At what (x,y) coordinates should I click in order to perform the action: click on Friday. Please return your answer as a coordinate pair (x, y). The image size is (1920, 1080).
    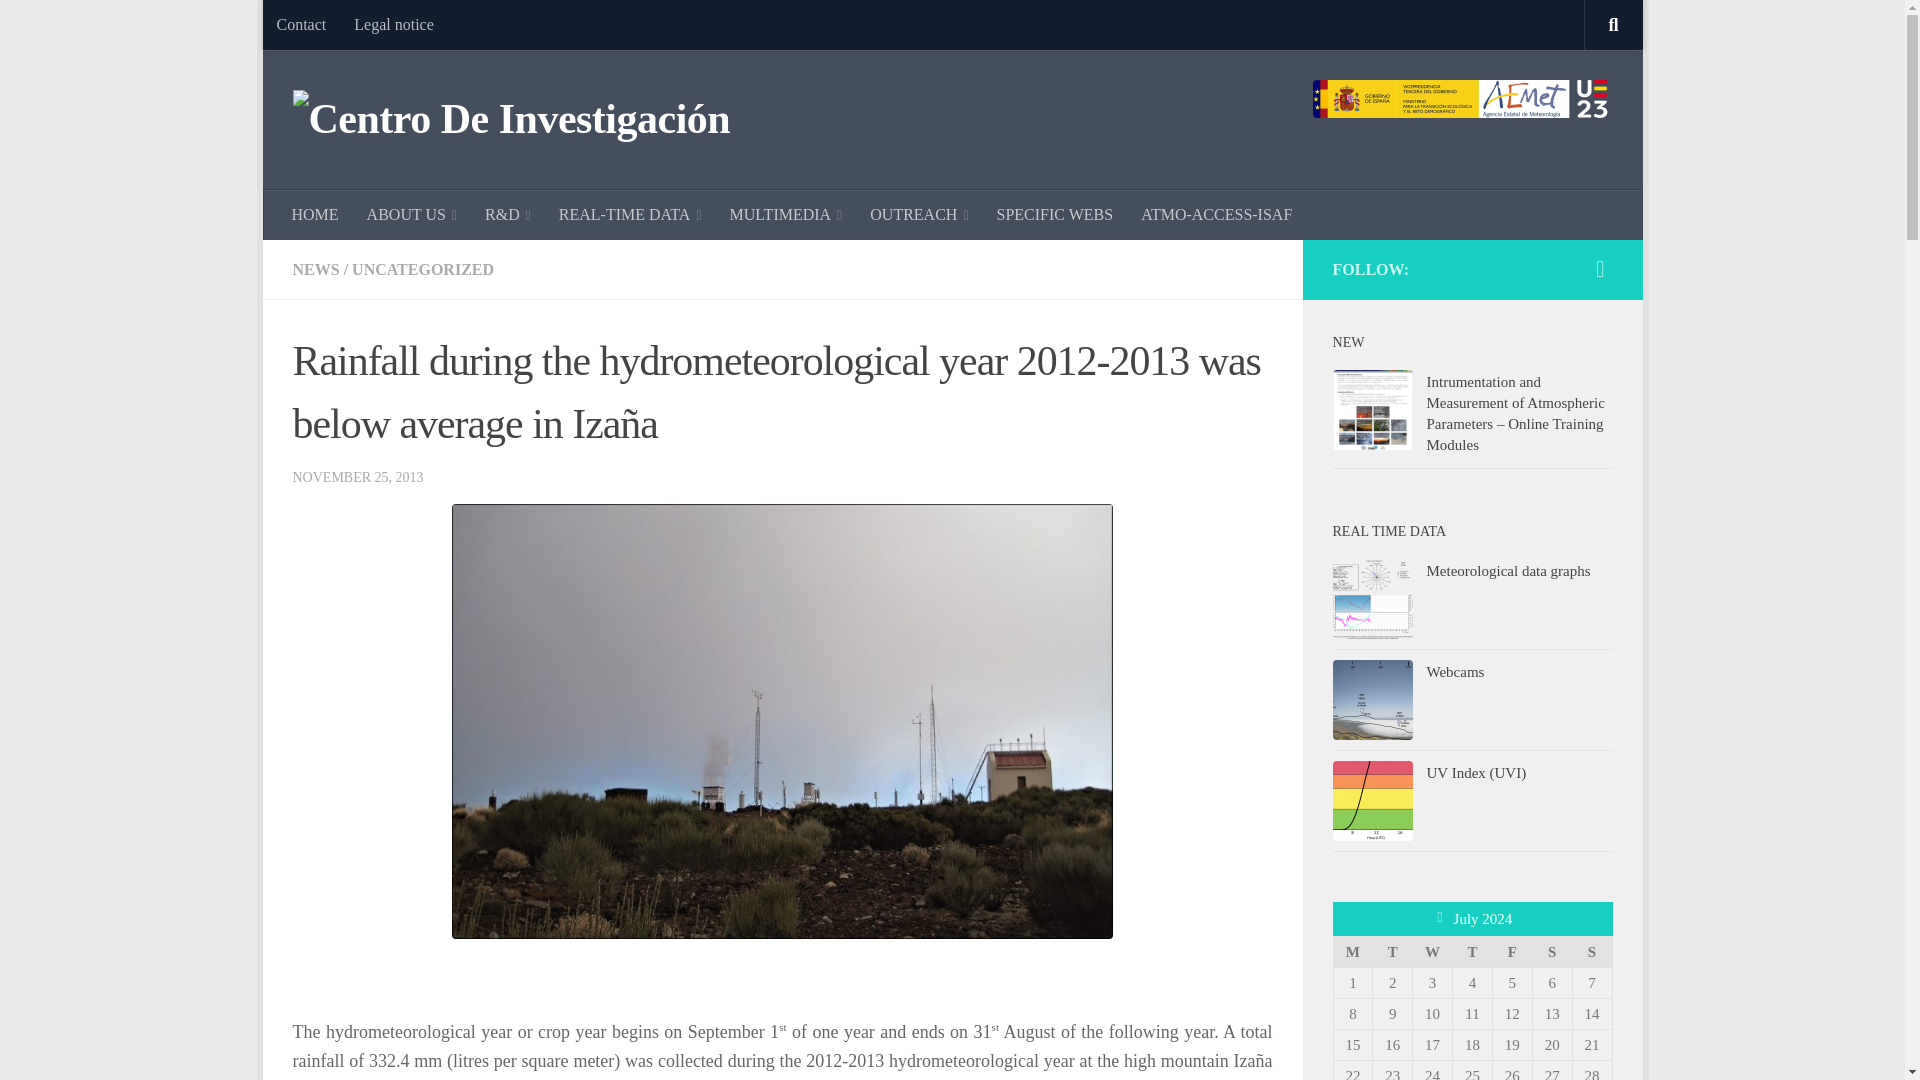
    Looking at the image, I should click on (1512, 951).